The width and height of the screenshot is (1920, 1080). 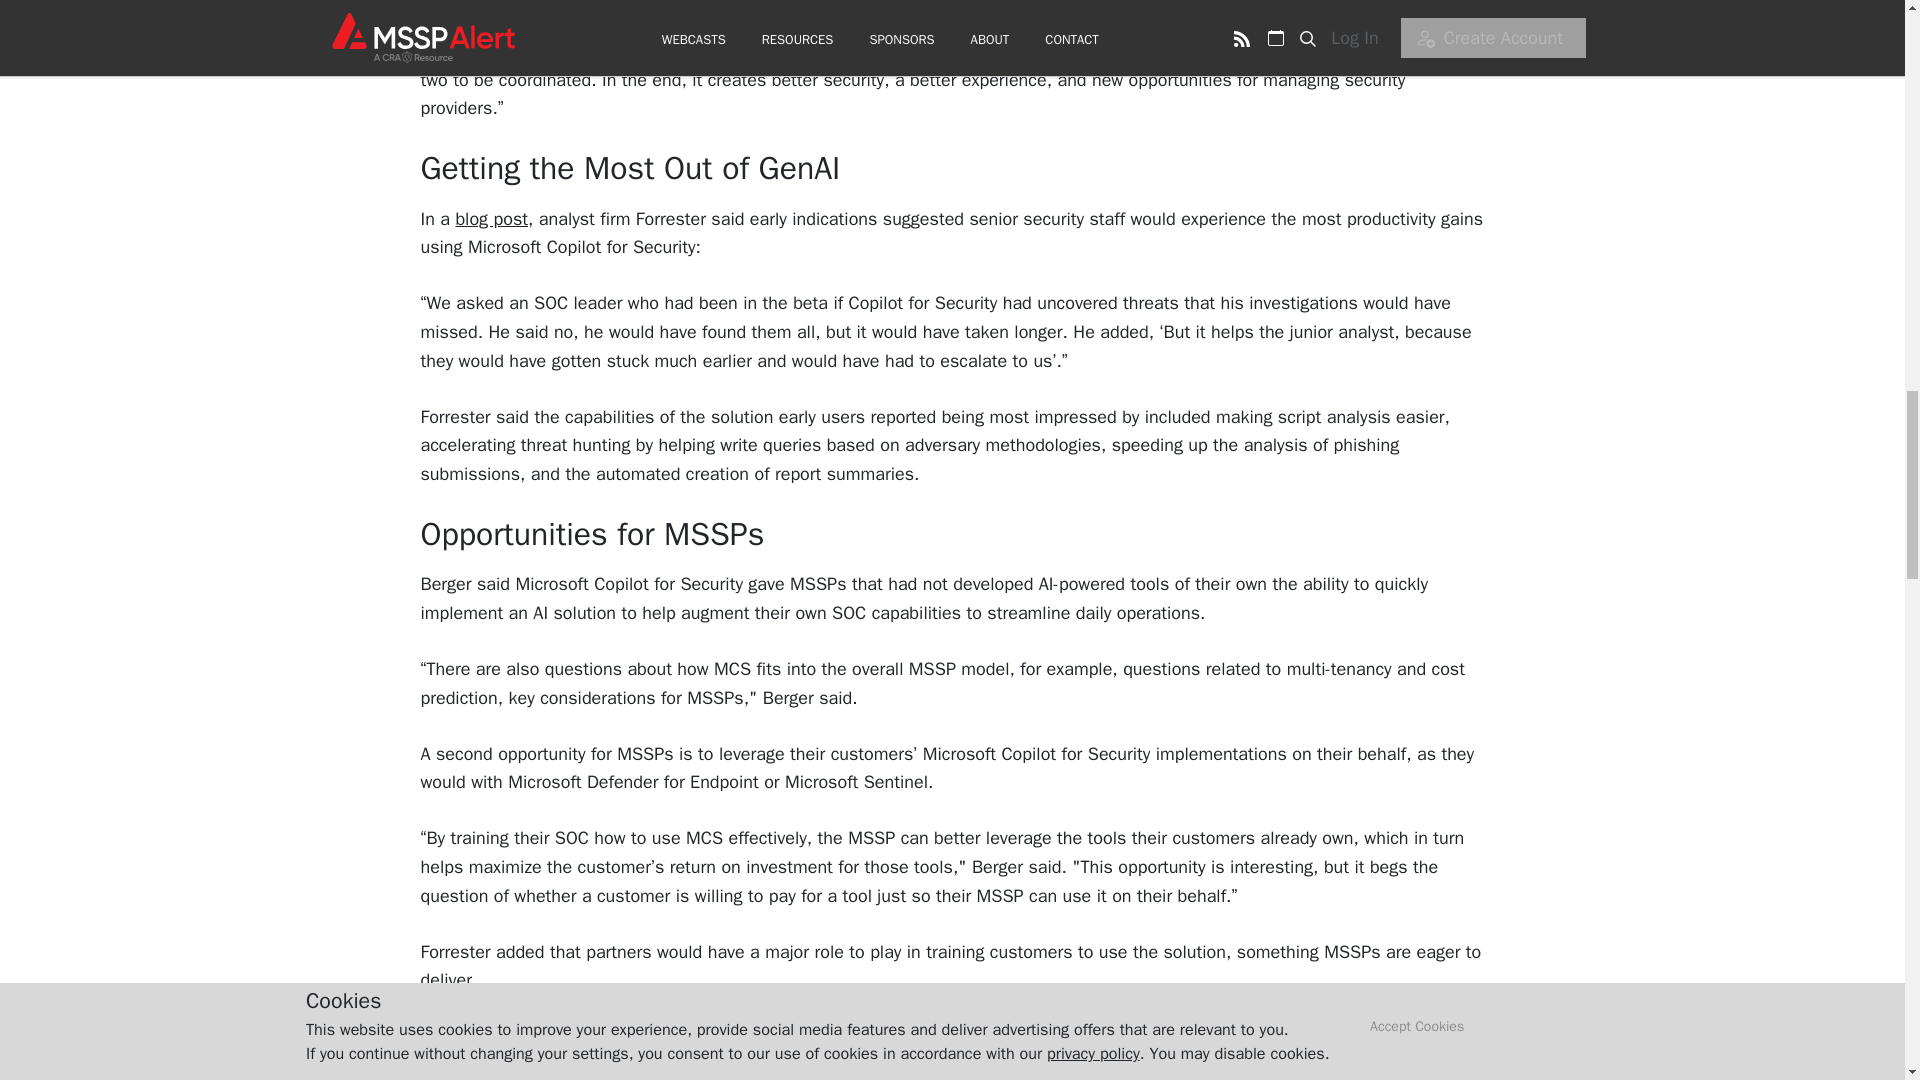 I want to click on blog post, so click(x=492, y=219).